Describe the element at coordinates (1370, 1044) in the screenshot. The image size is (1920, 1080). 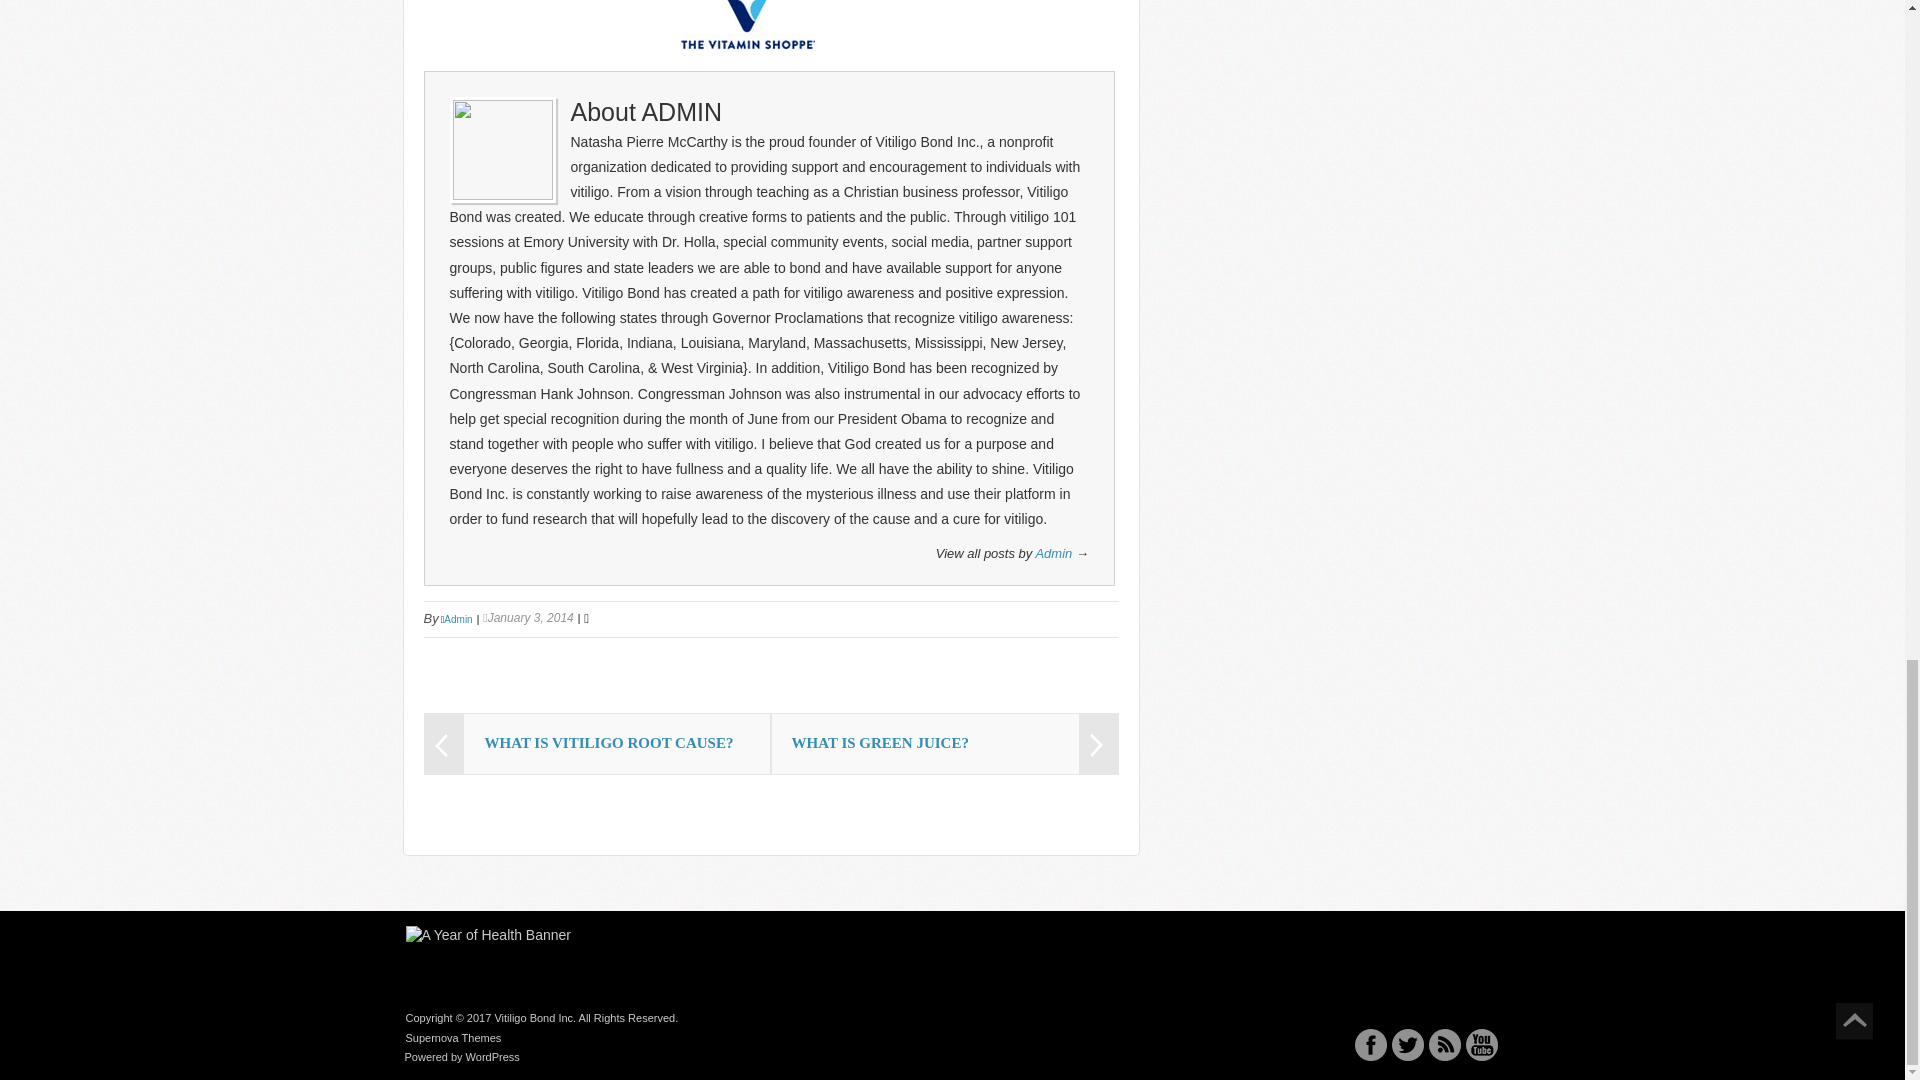
I see `Facebook` at that location.